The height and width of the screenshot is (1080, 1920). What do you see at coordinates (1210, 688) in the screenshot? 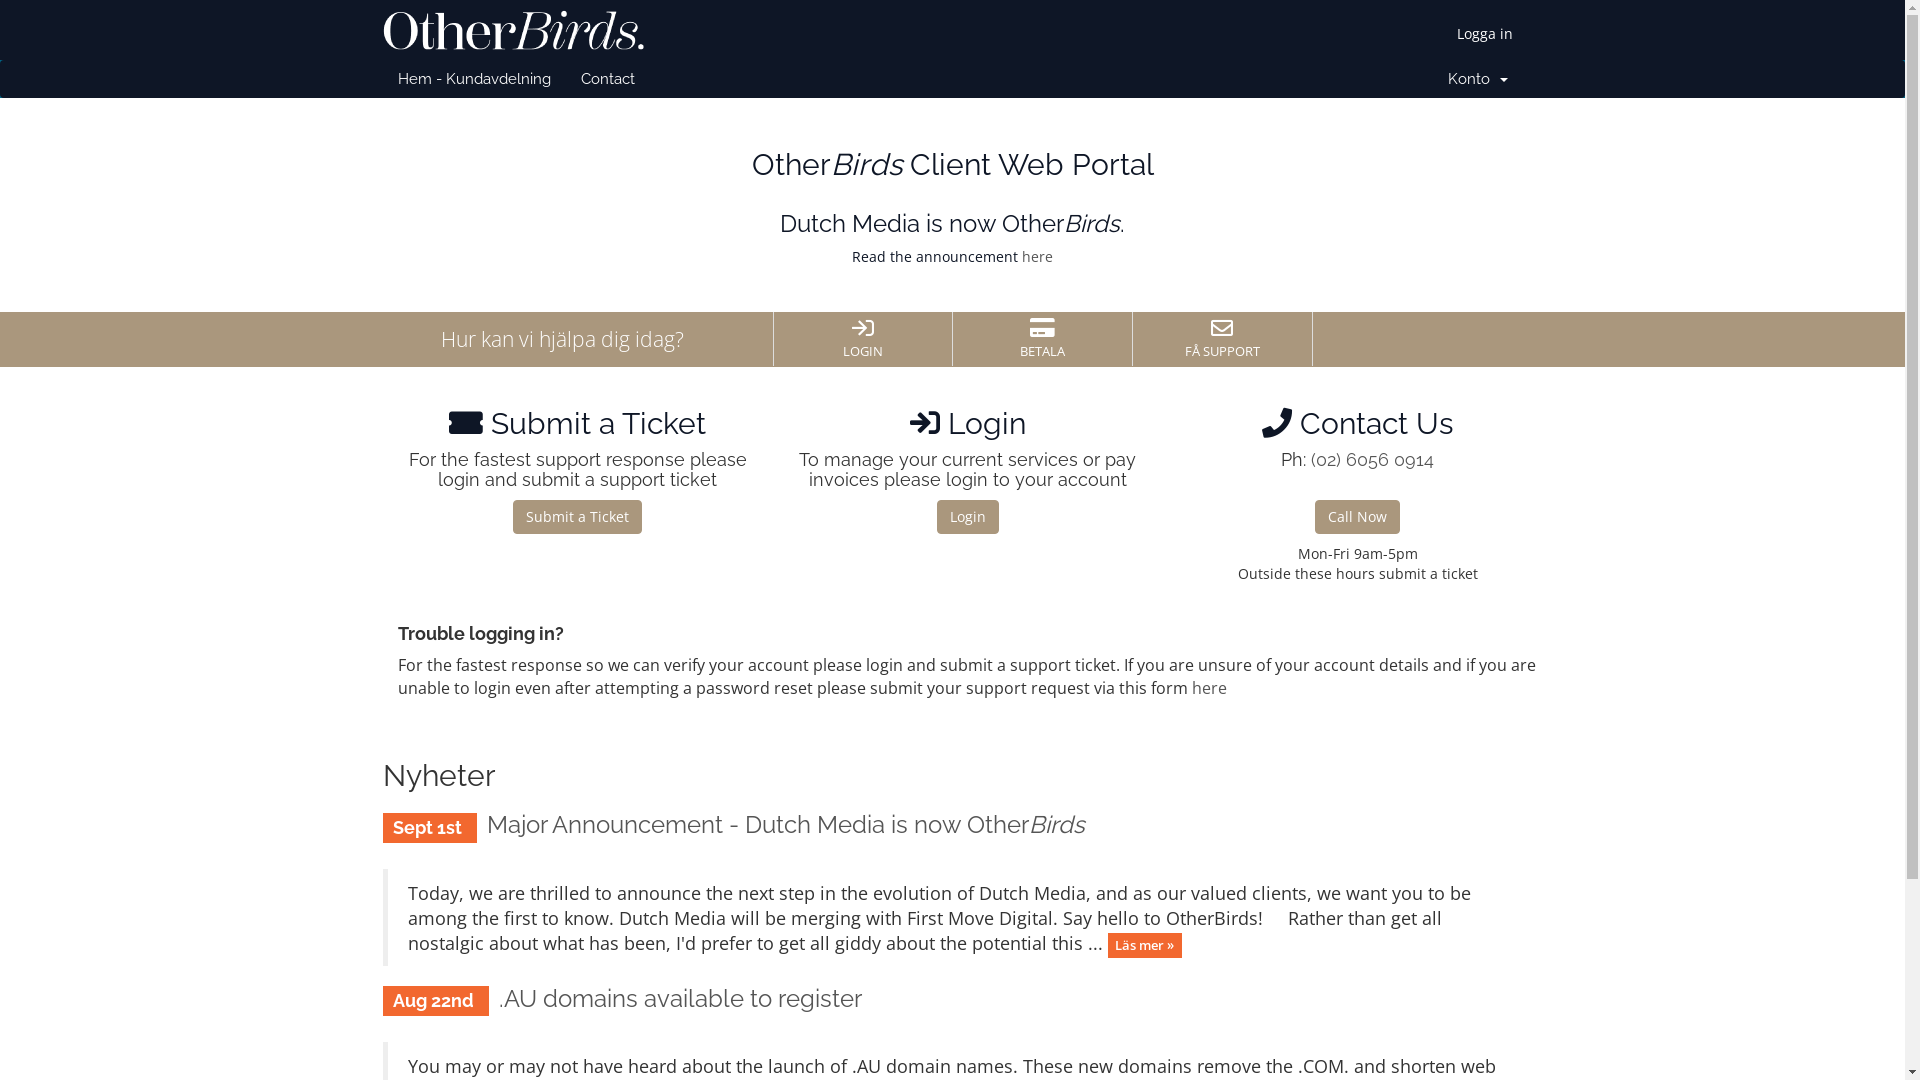
I see `here` at bounding box center [1210, 688].